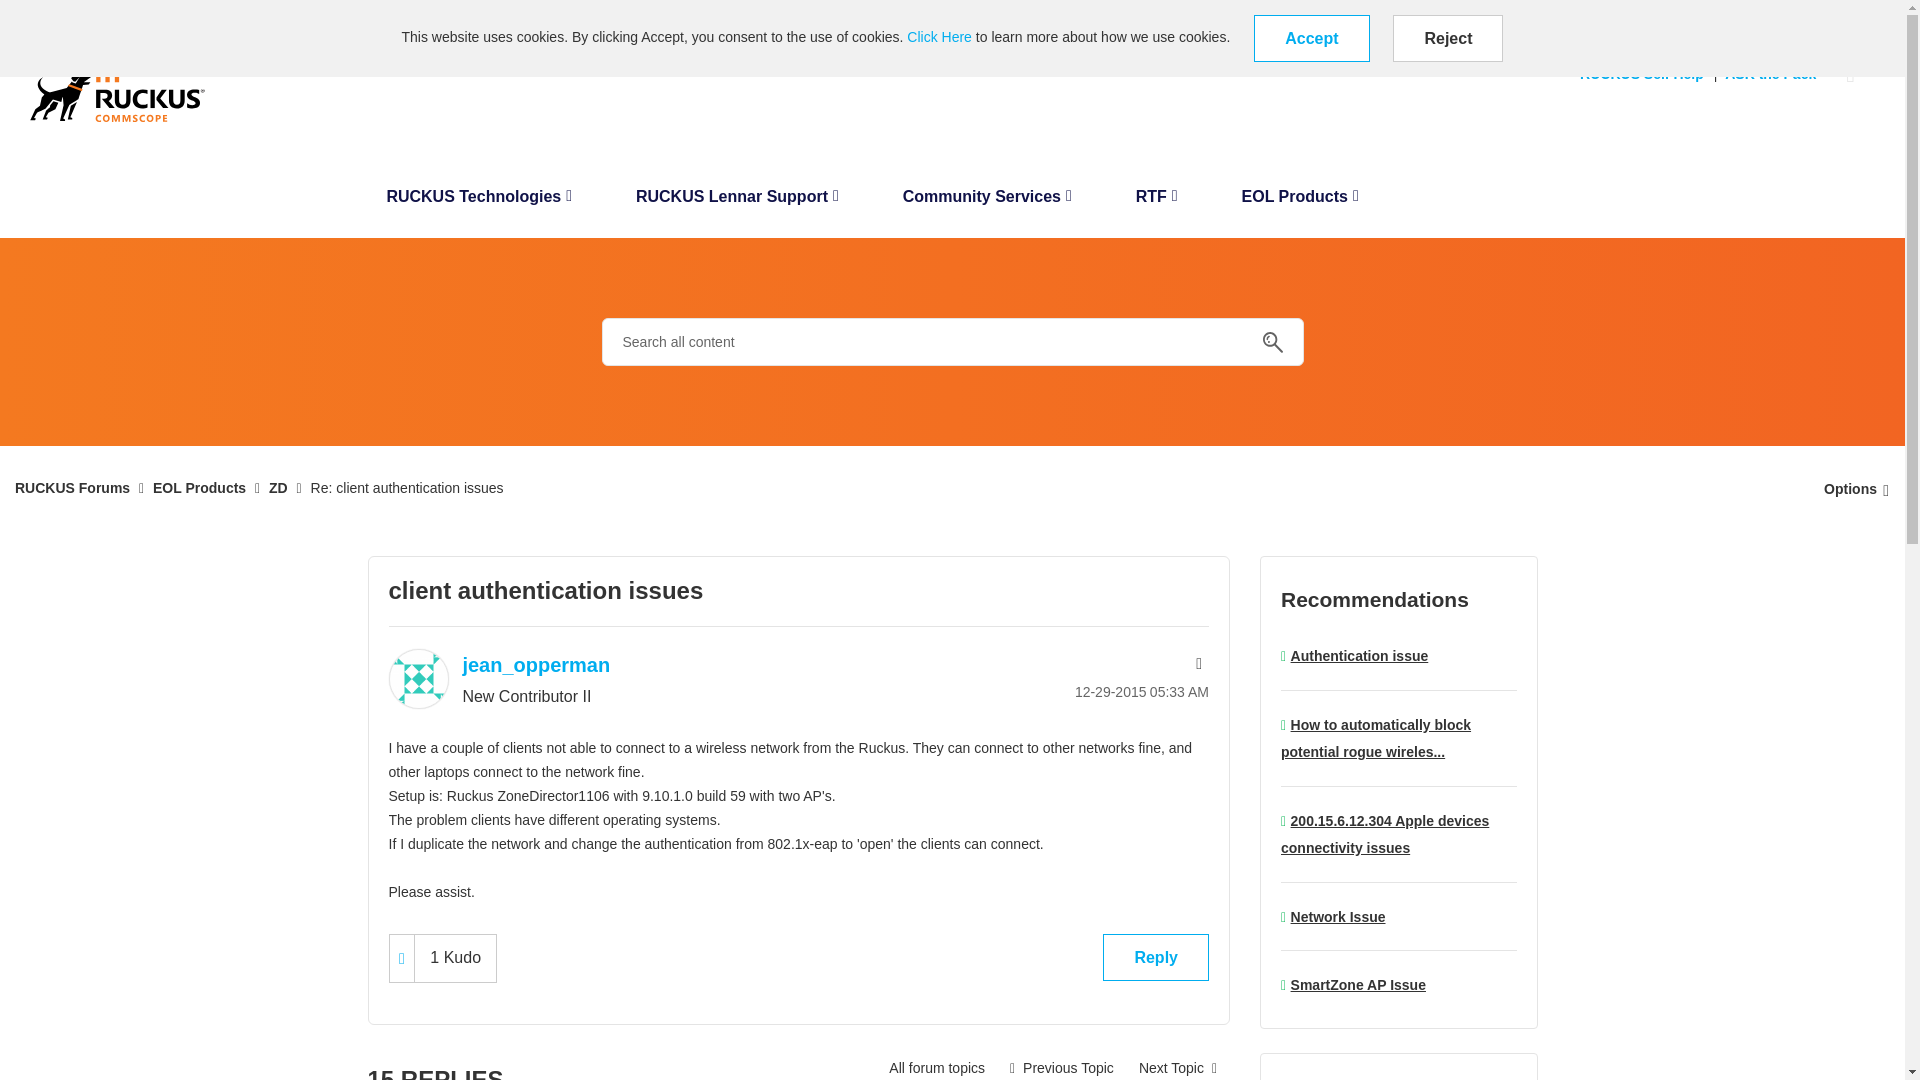 This screenshot has height=1080, width=1920. Describe the element at coordinates (454, 958) in the screenshot. I see `Click here to see who gave kudos to this post.` at that location.